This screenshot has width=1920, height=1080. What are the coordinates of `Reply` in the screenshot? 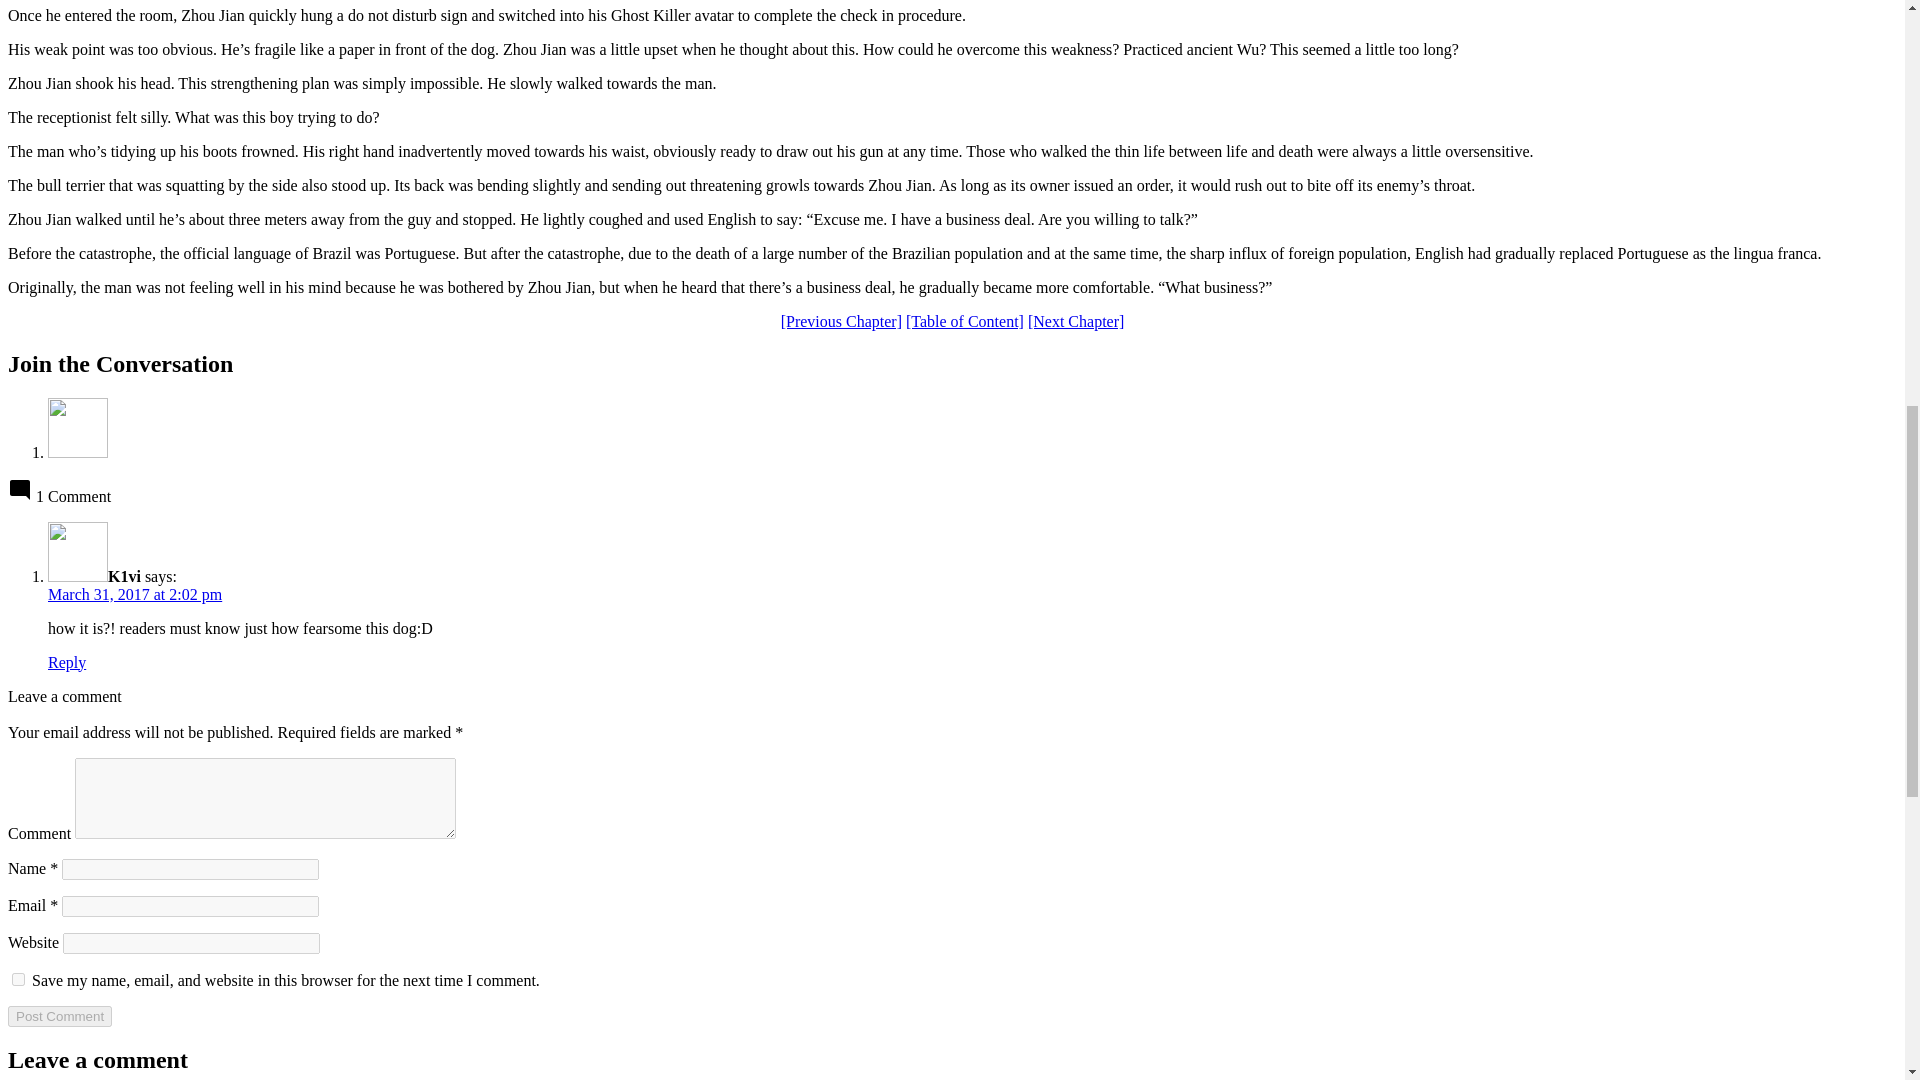 It's located at (67, 662).